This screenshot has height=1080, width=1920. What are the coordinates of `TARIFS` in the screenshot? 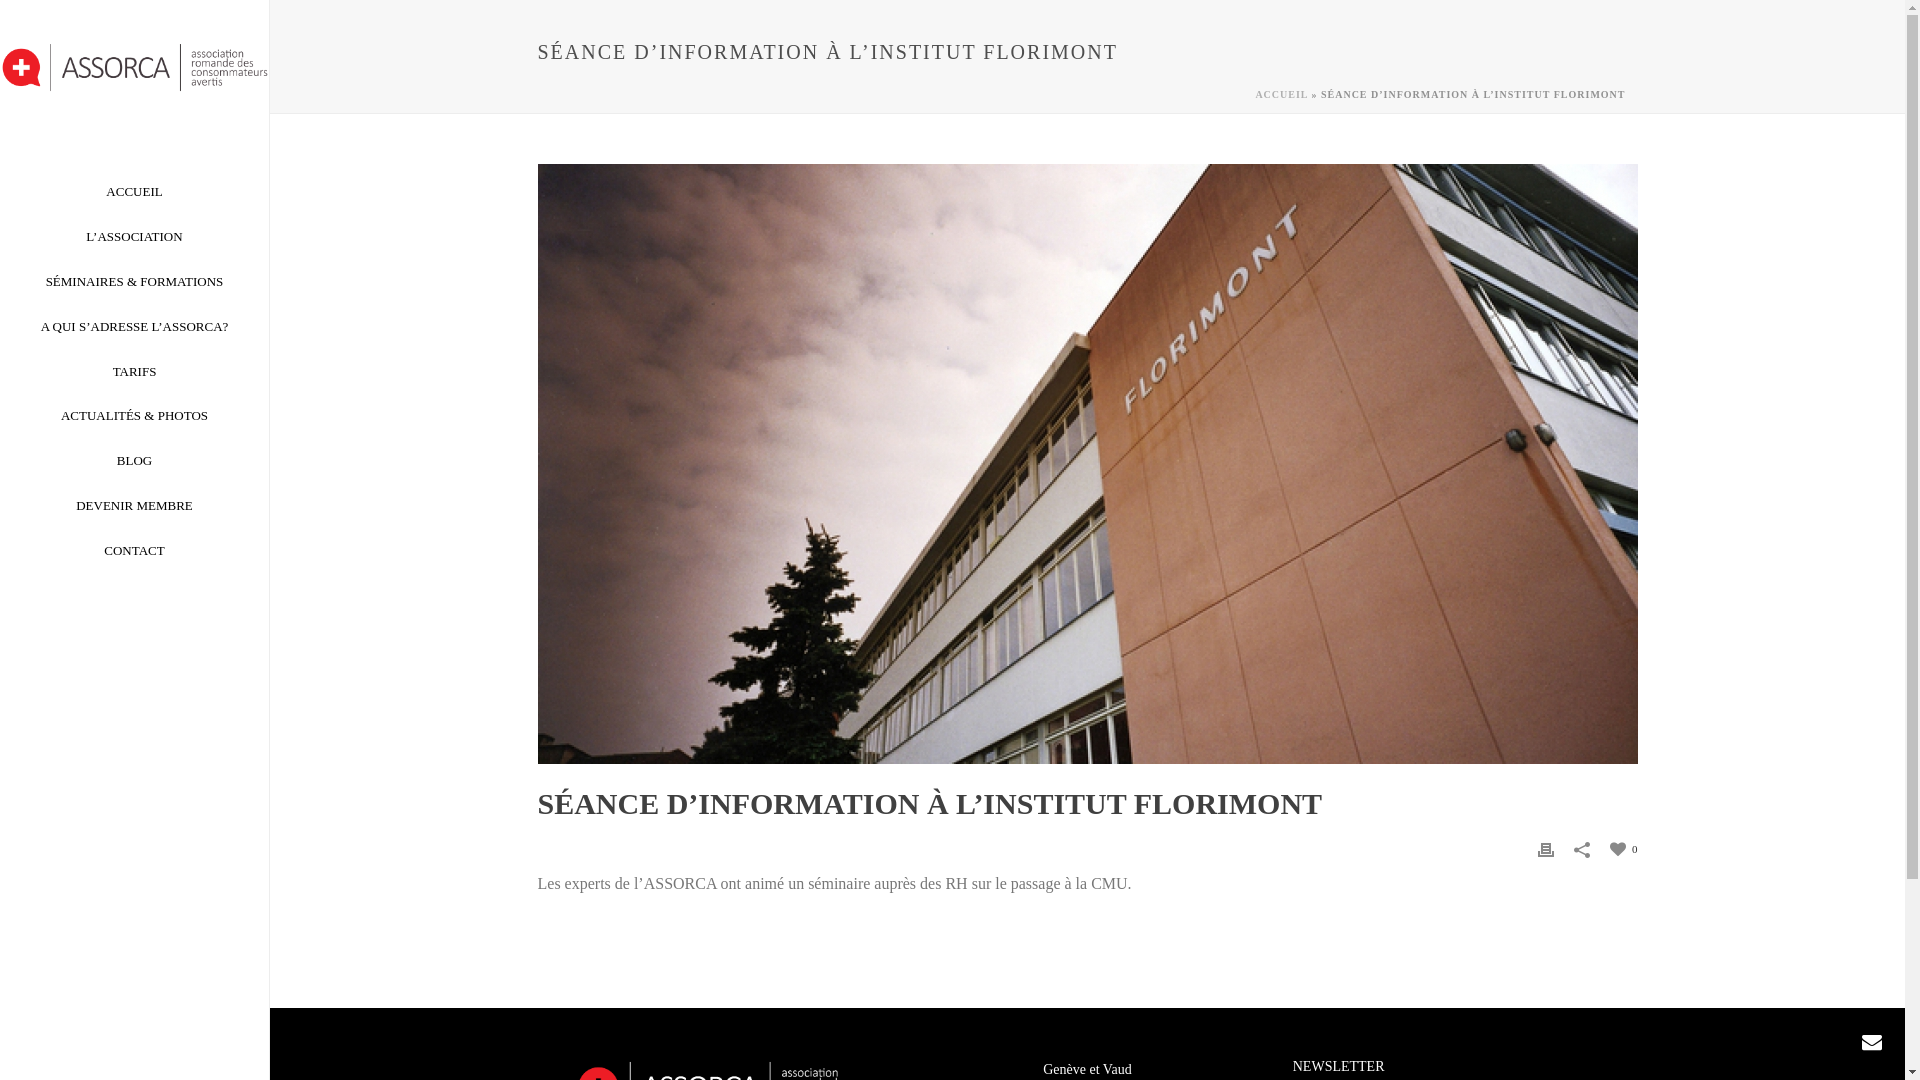 It's located at (134, 372).